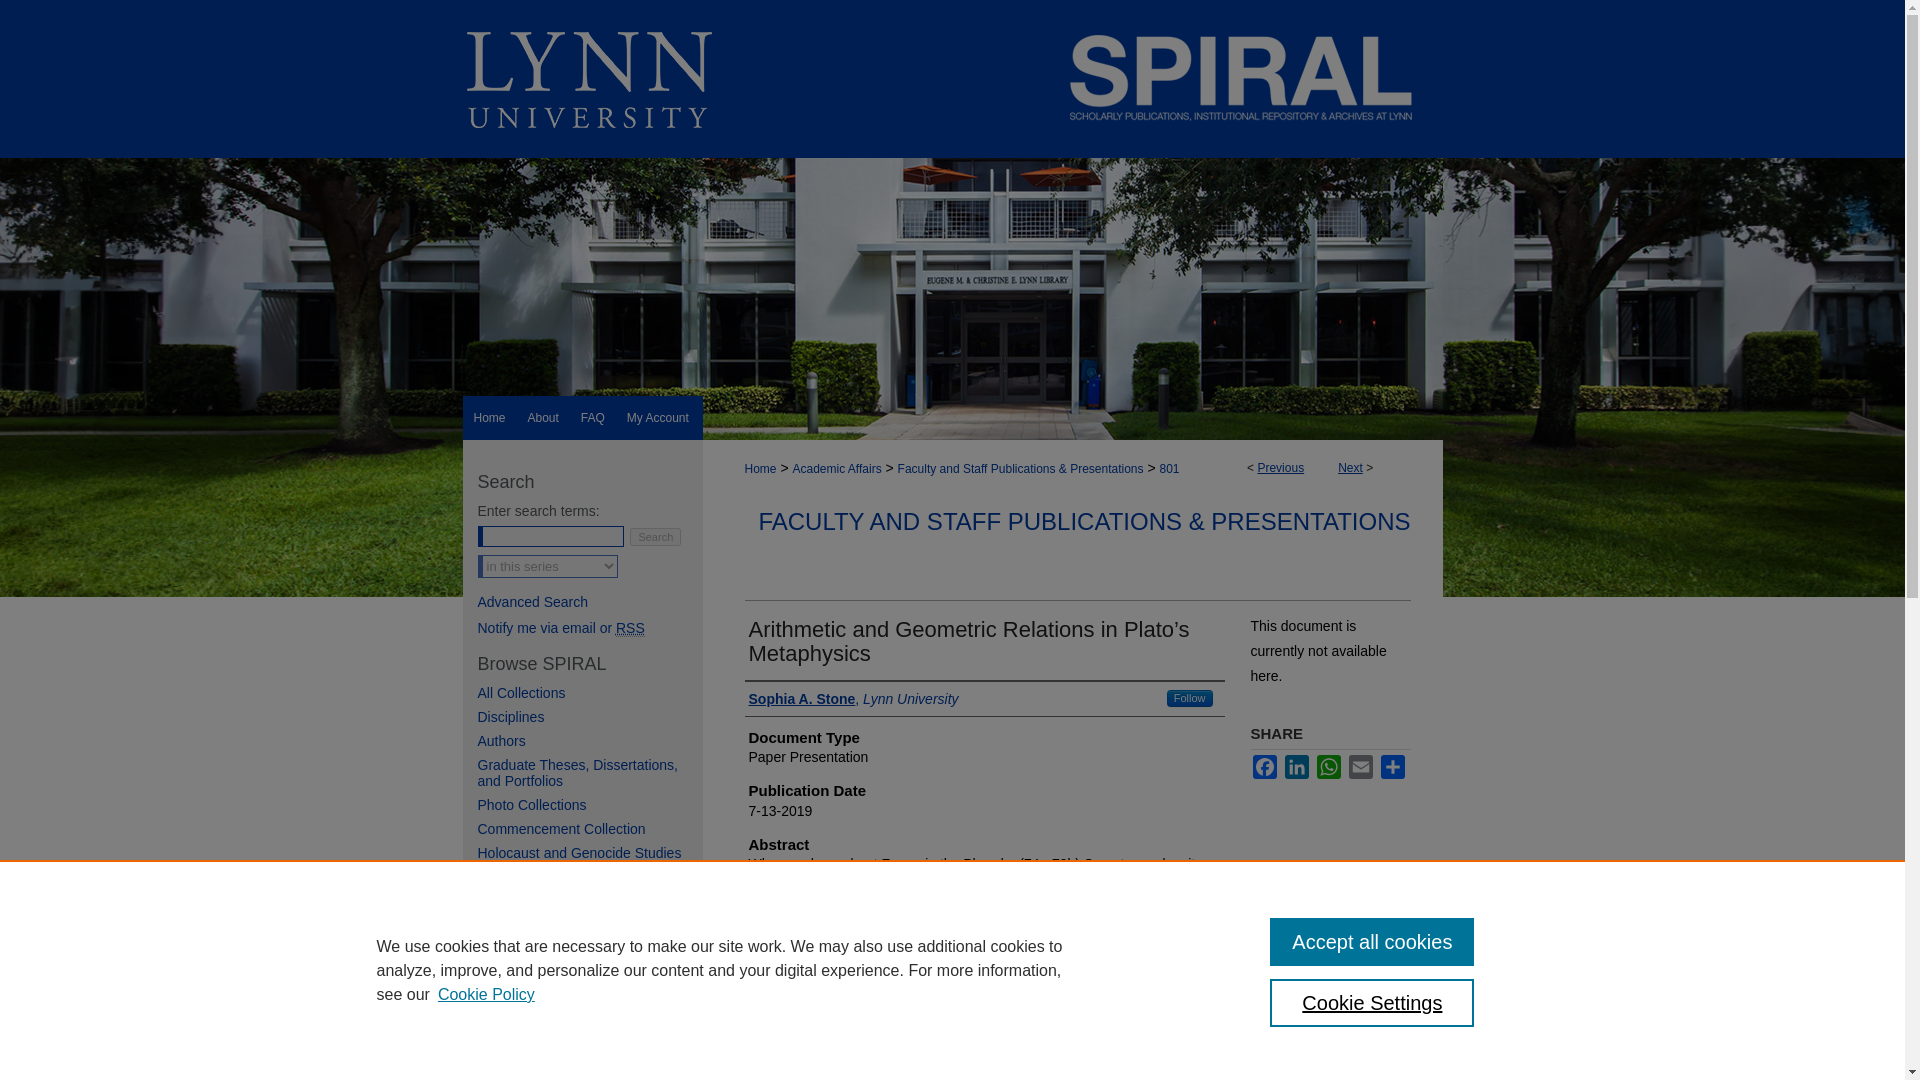 The image size is (1920, 1080). What do you see at coordinates (658, 418) in the screenshot?
I see `My Account` at bounding box center [658, 418].